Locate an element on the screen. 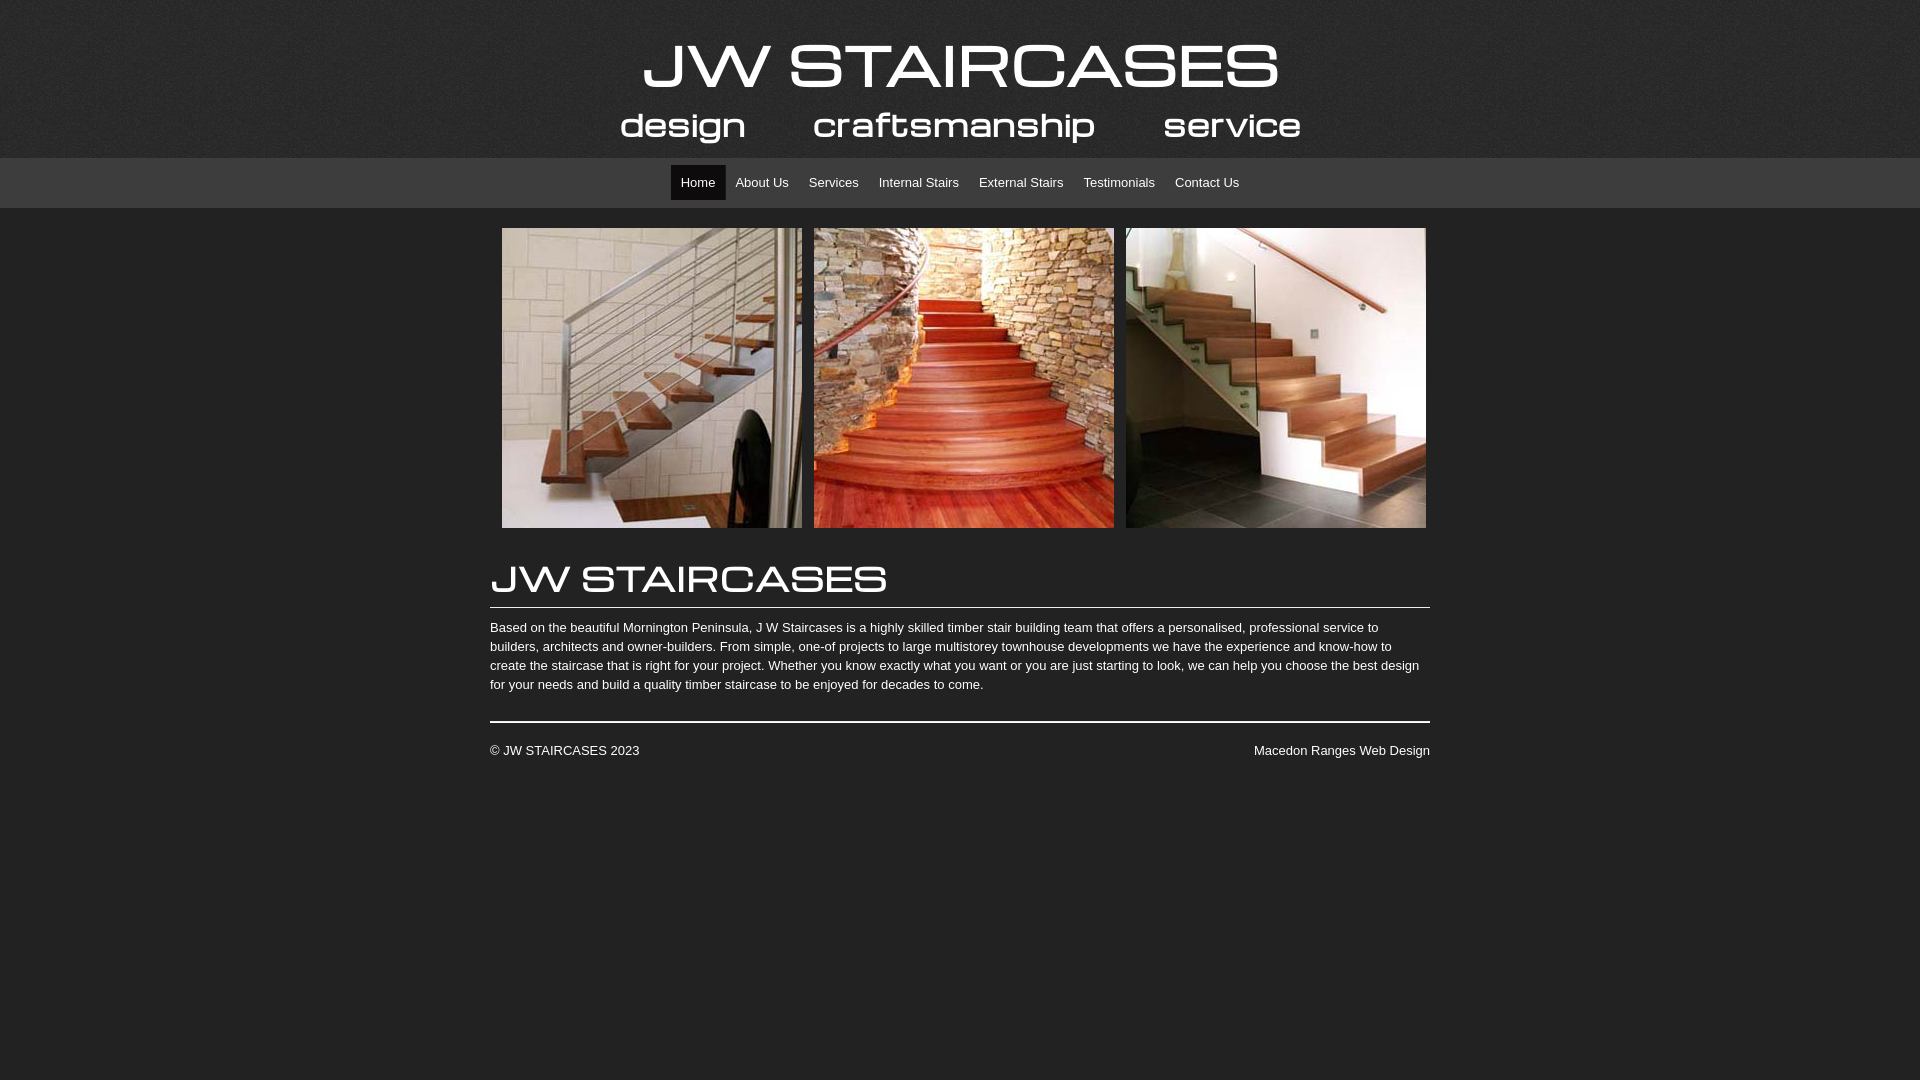  JW STAIRCASES
design craftsmanship service is located at coordinates (960, 87).